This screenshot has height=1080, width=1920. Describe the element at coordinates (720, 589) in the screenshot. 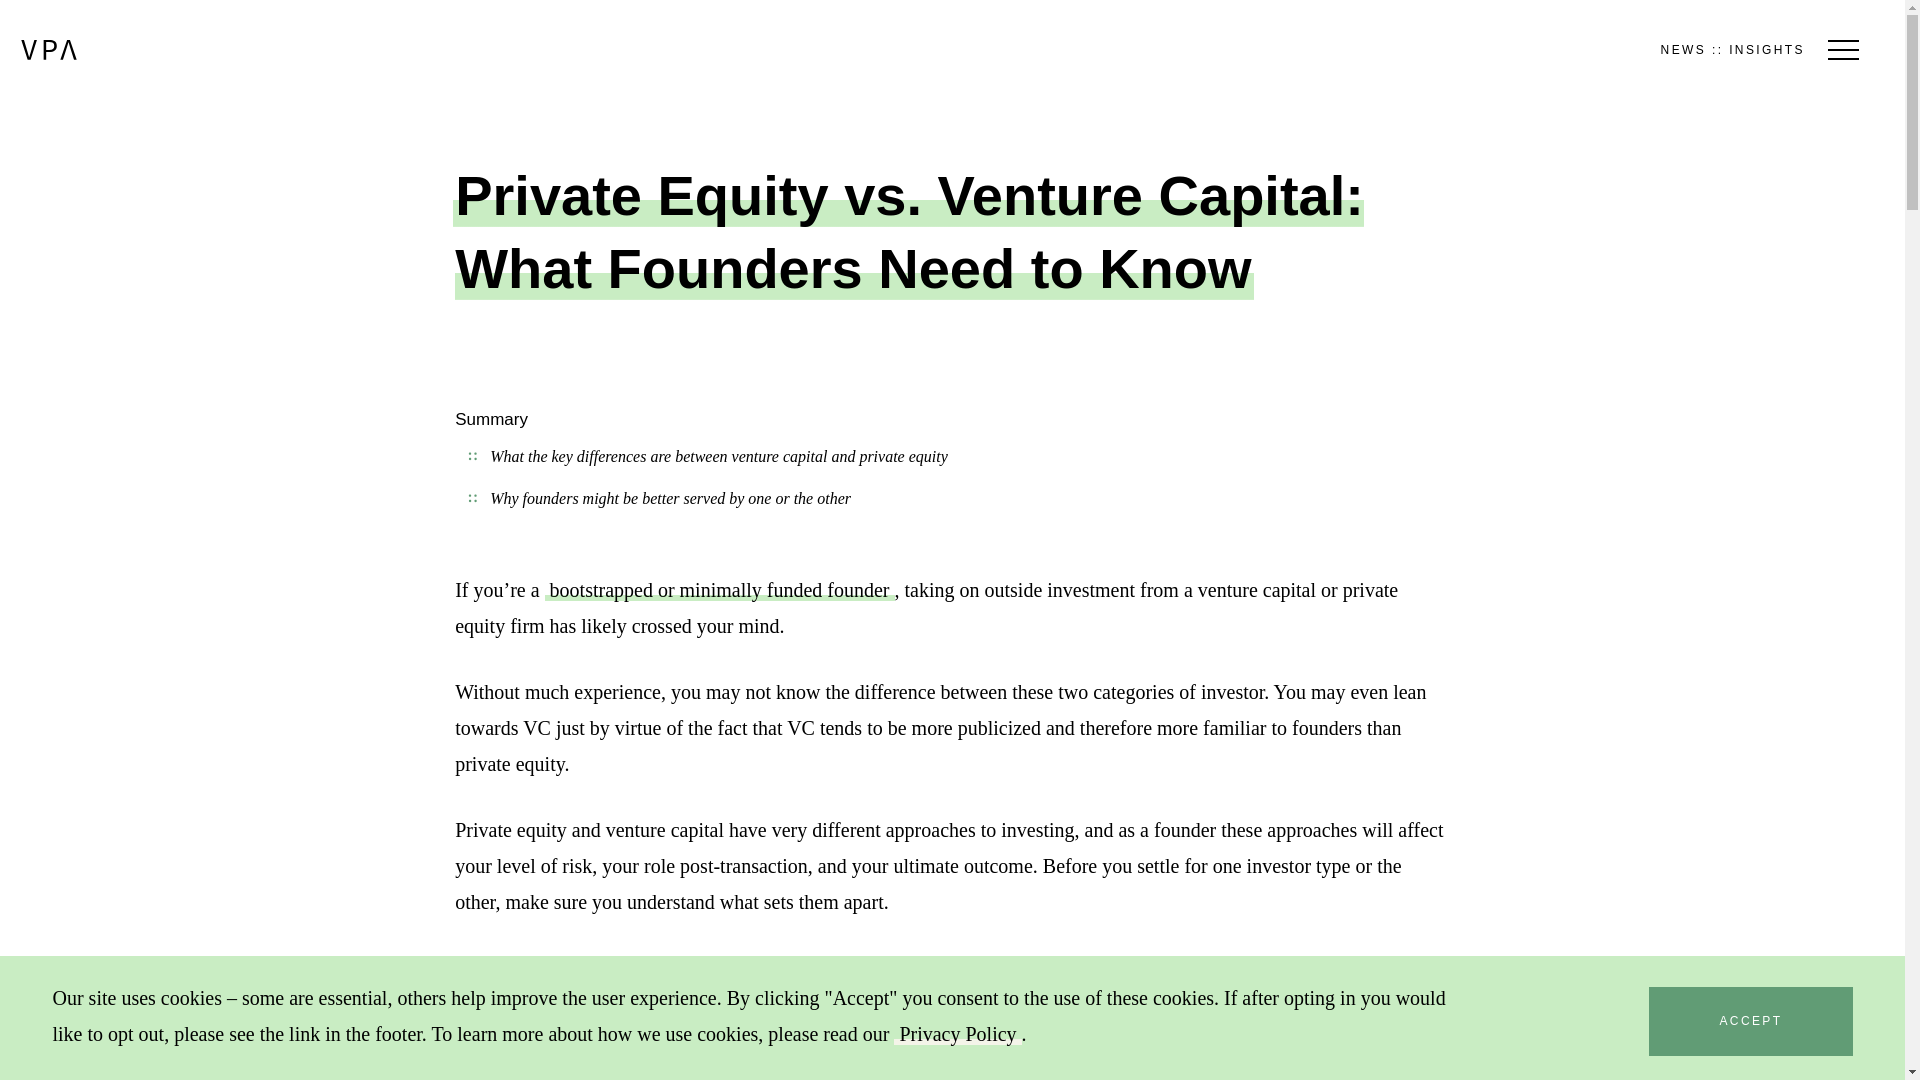

I see `bootstrapped or minimally funded founder` at that location.